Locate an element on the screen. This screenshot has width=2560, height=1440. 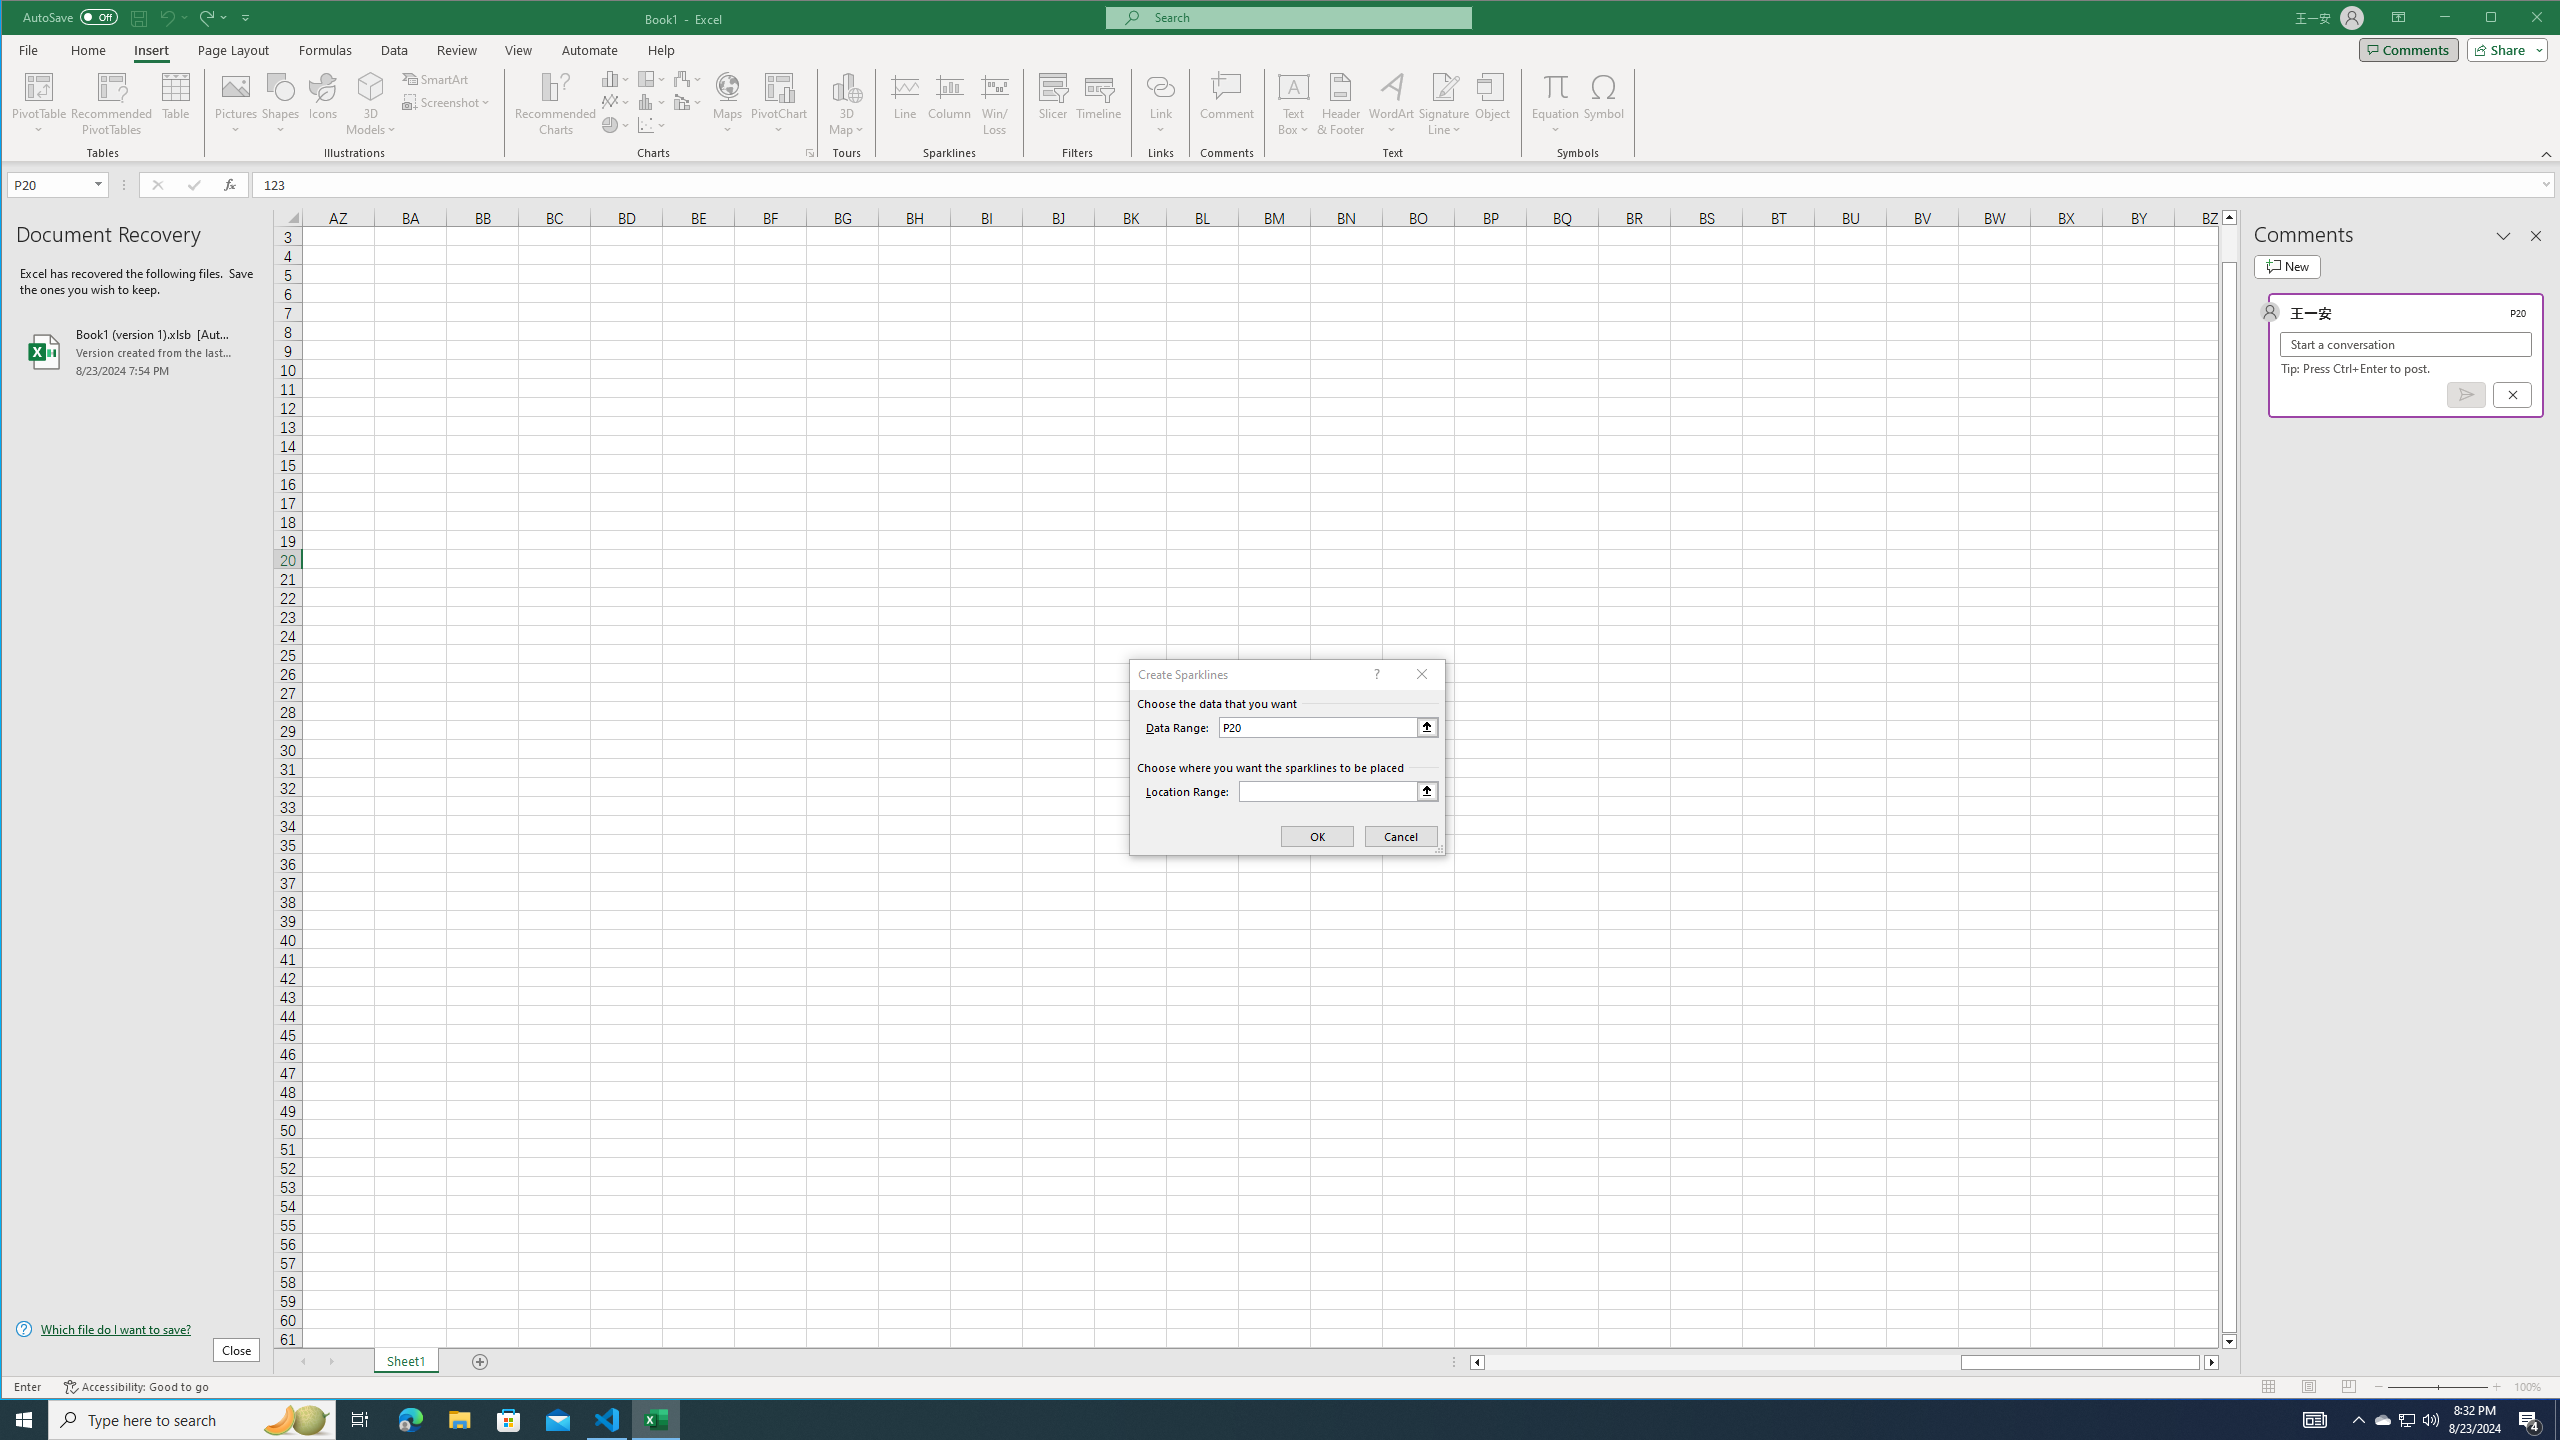
WordArt is located at coordinates (1392, 104).